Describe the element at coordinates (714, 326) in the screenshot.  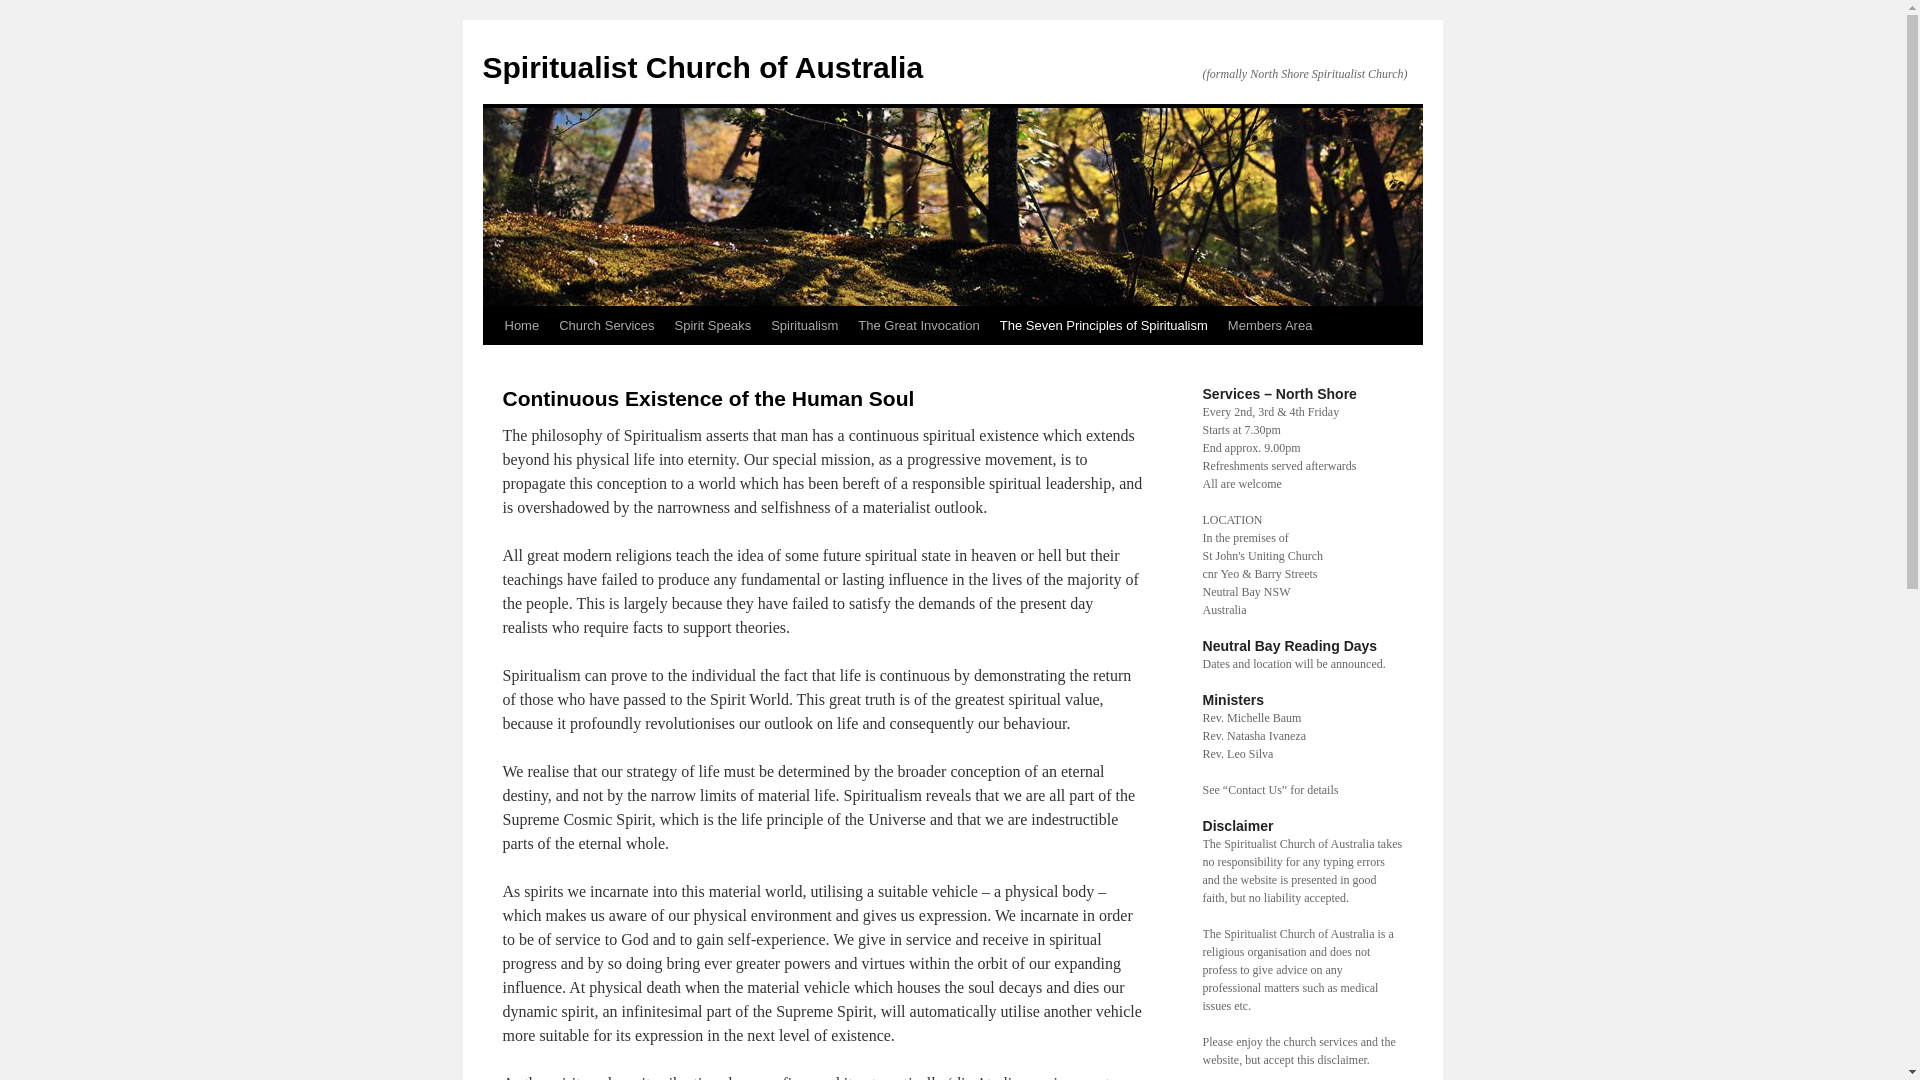
I see `Spirit Speaks` at that location.